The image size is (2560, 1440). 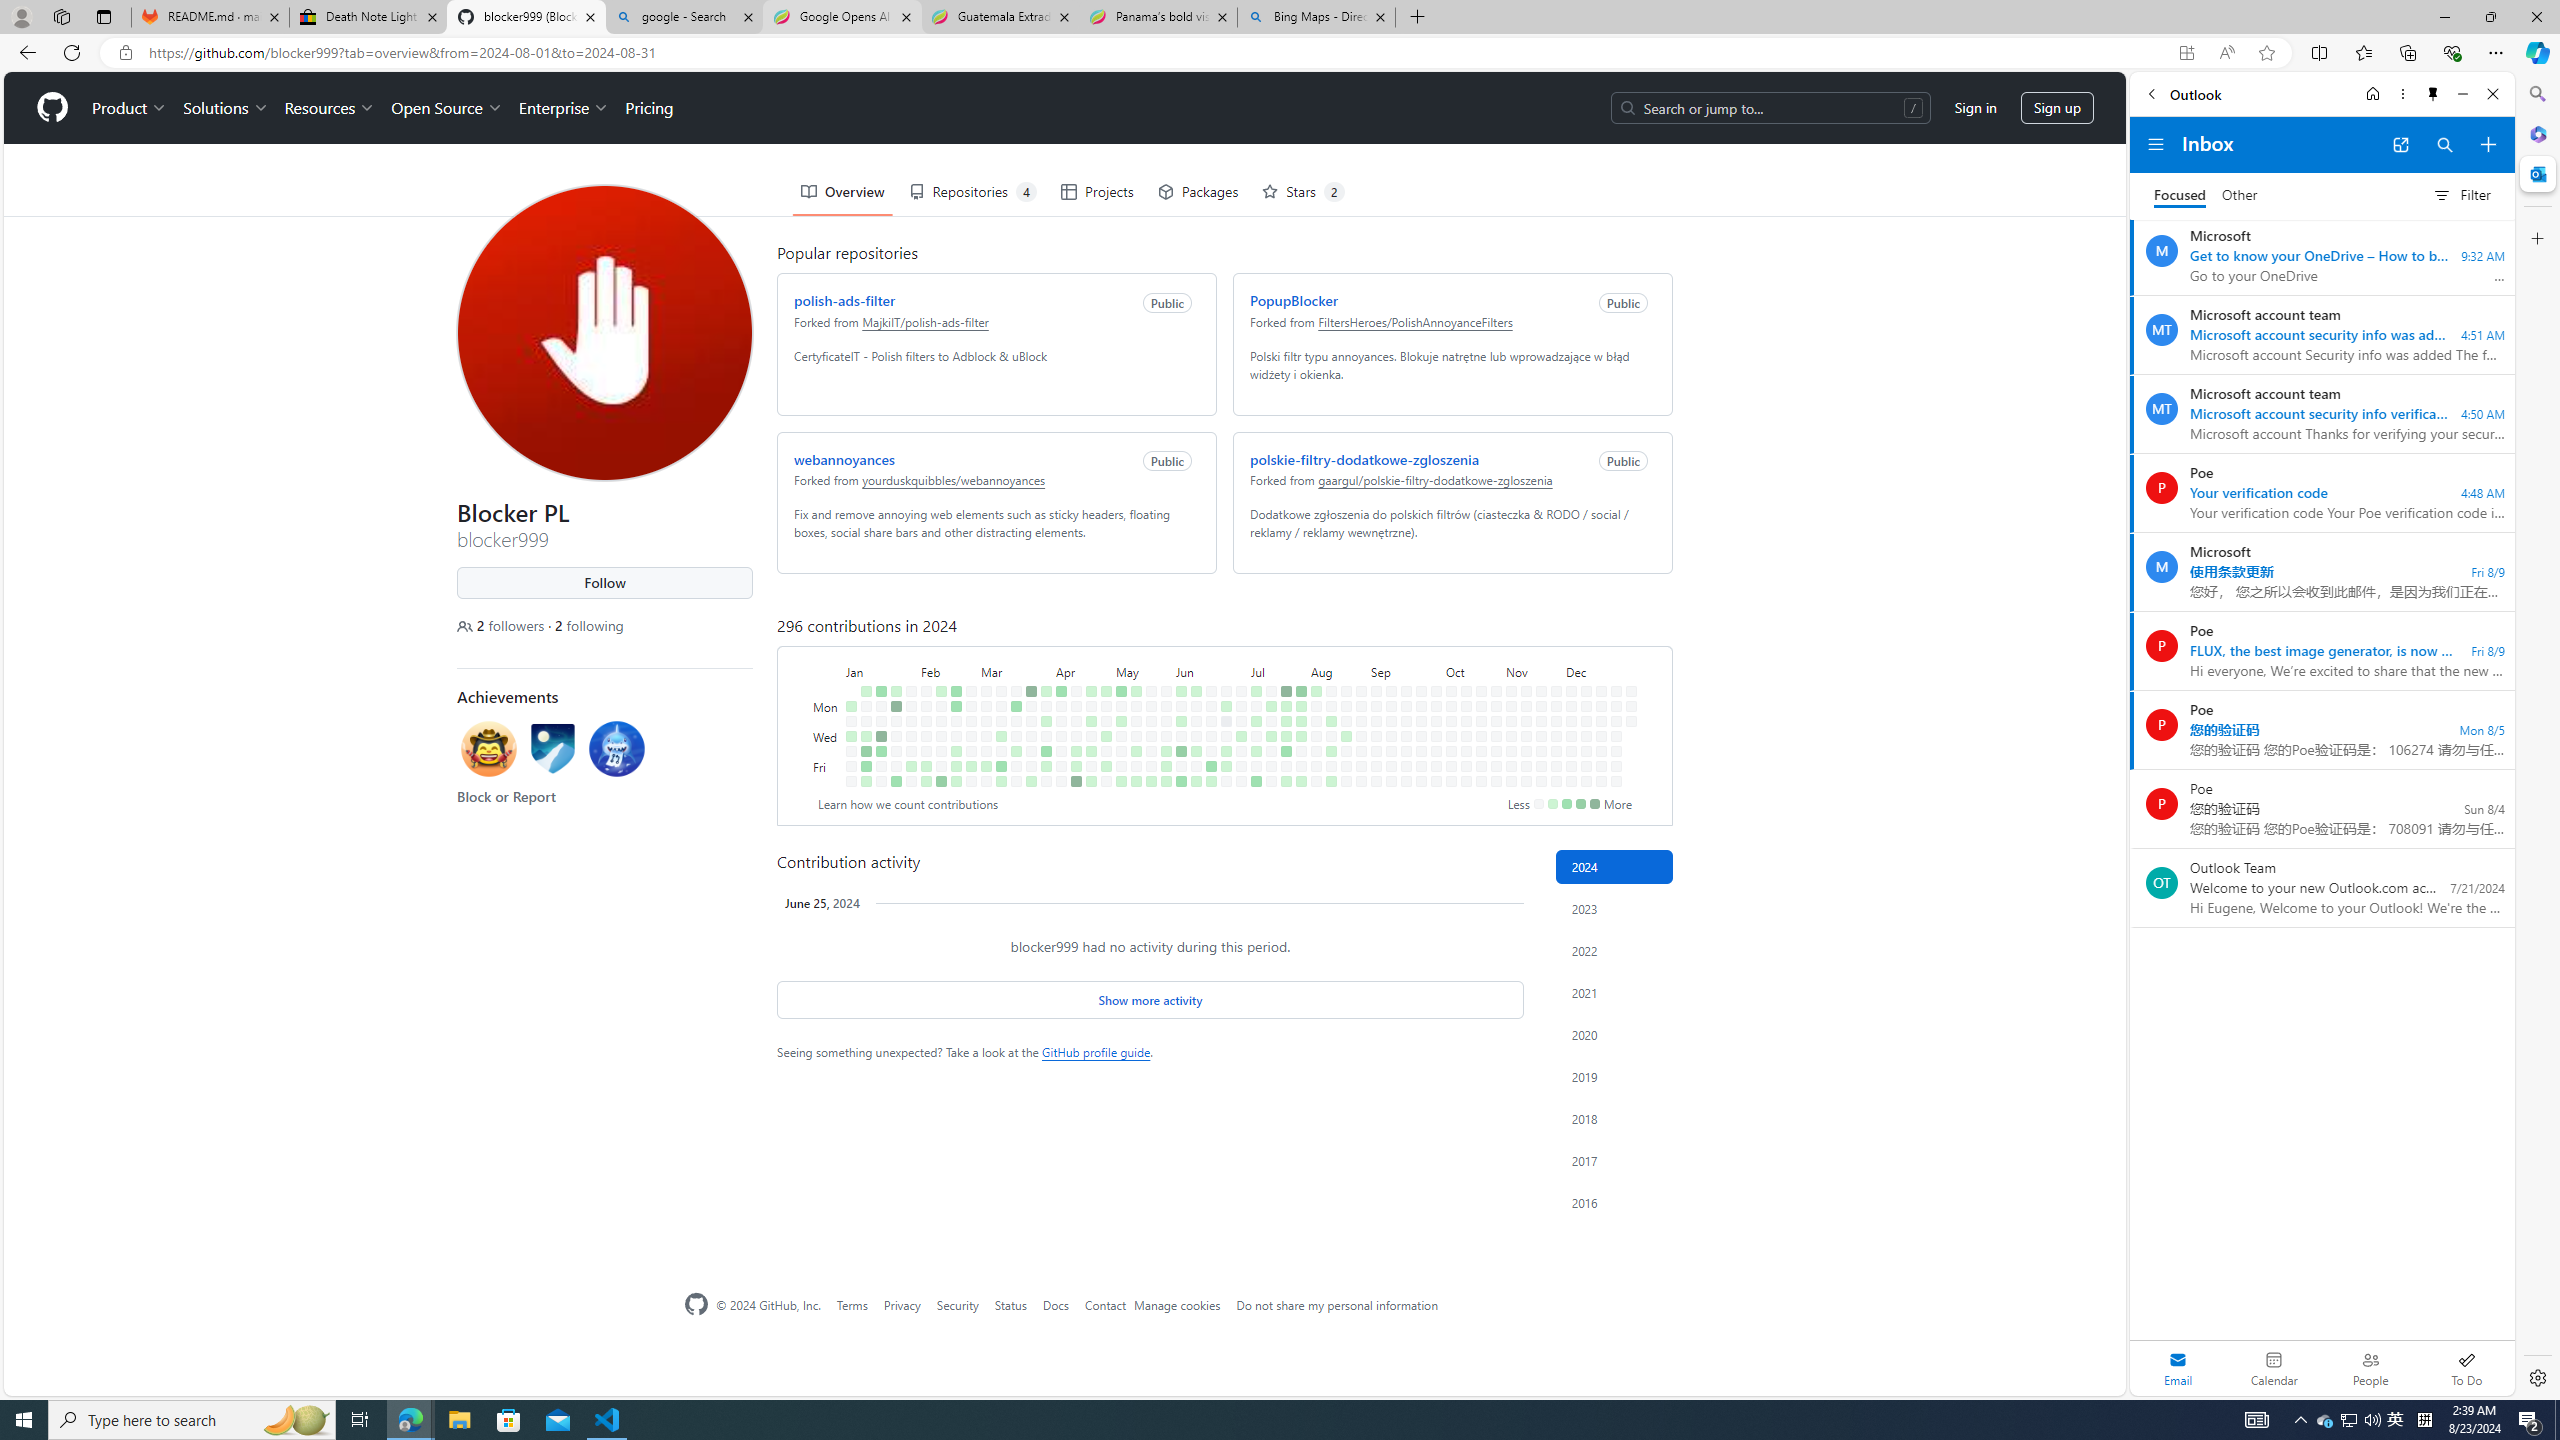 I want to click on Commentary, so click(x=1173, y=122).